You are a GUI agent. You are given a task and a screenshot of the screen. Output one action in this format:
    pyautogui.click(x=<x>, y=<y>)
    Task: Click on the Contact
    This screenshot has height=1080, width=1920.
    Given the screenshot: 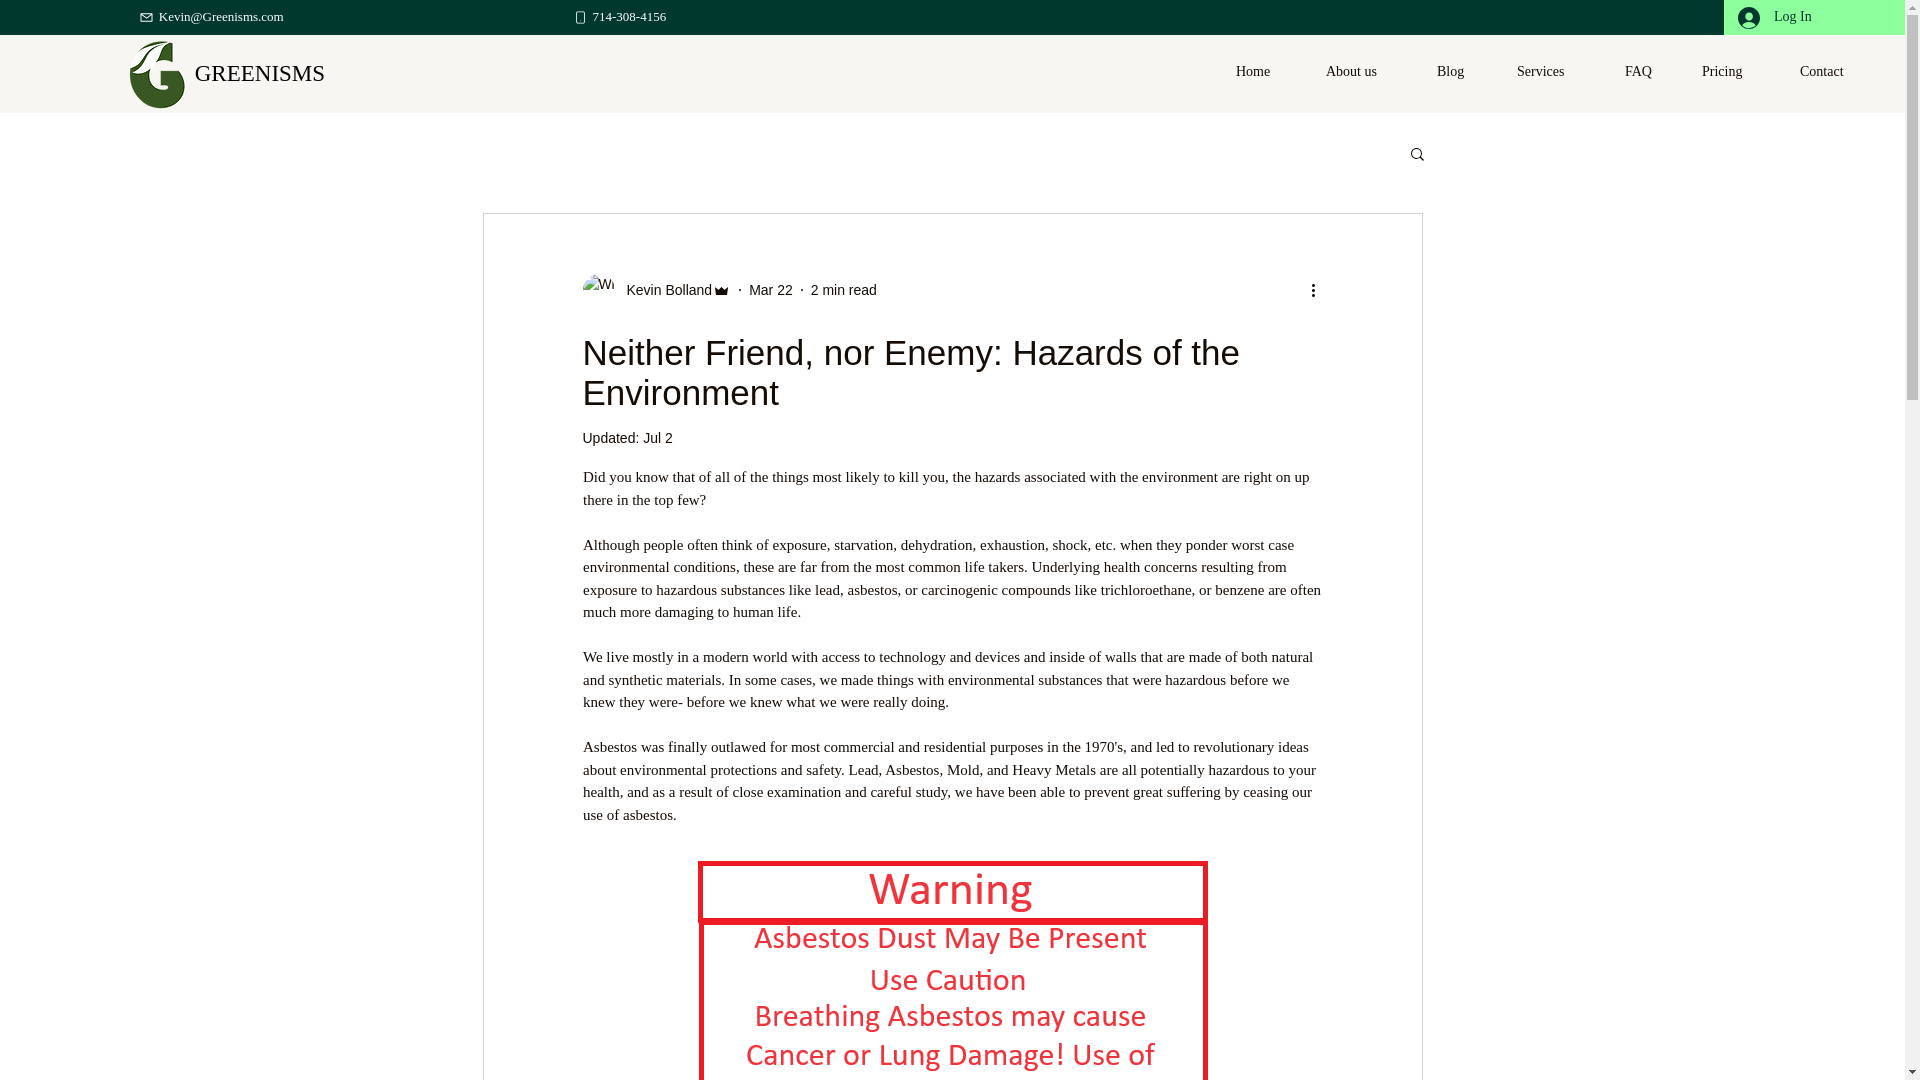 What is the action you would take?
    pyautogui.click(x=1835, y=71)
    